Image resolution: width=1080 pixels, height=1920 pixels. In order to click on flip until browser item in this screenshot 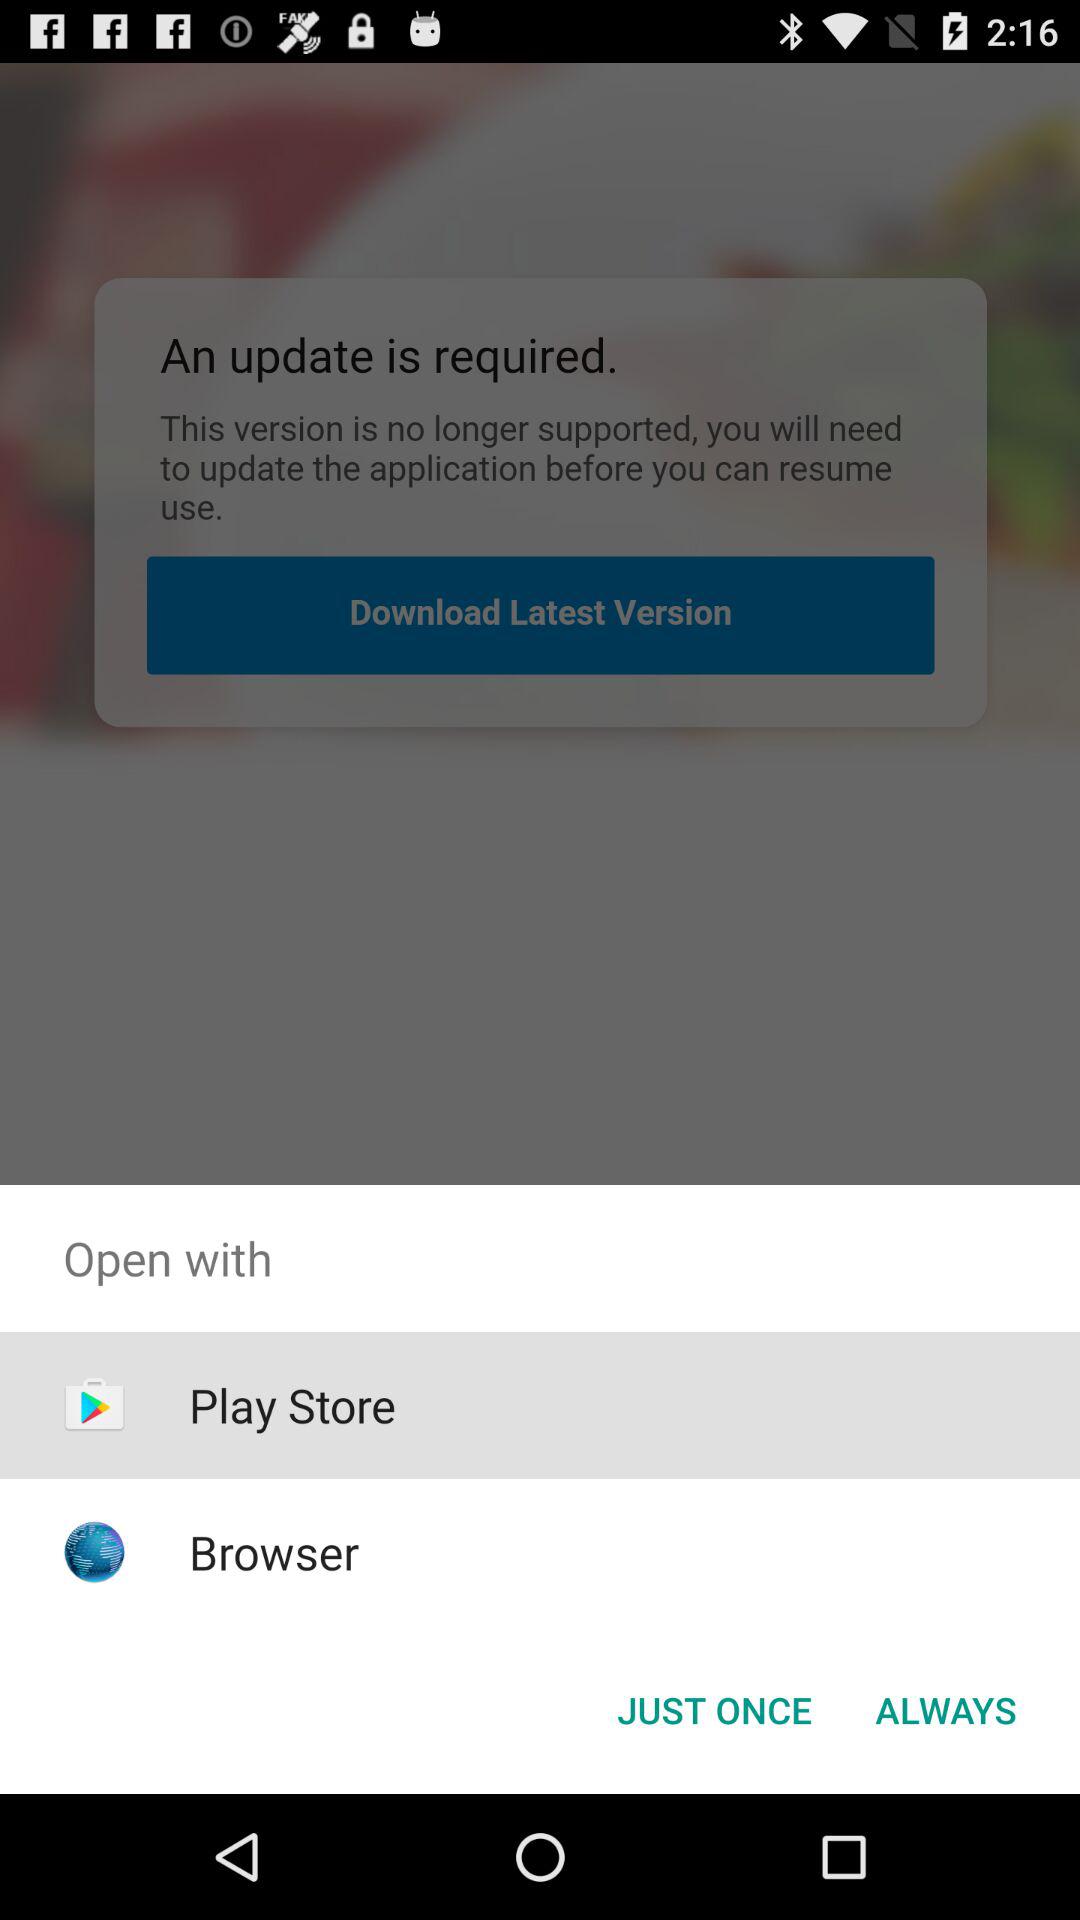, I will do `click(274, 1552)`.